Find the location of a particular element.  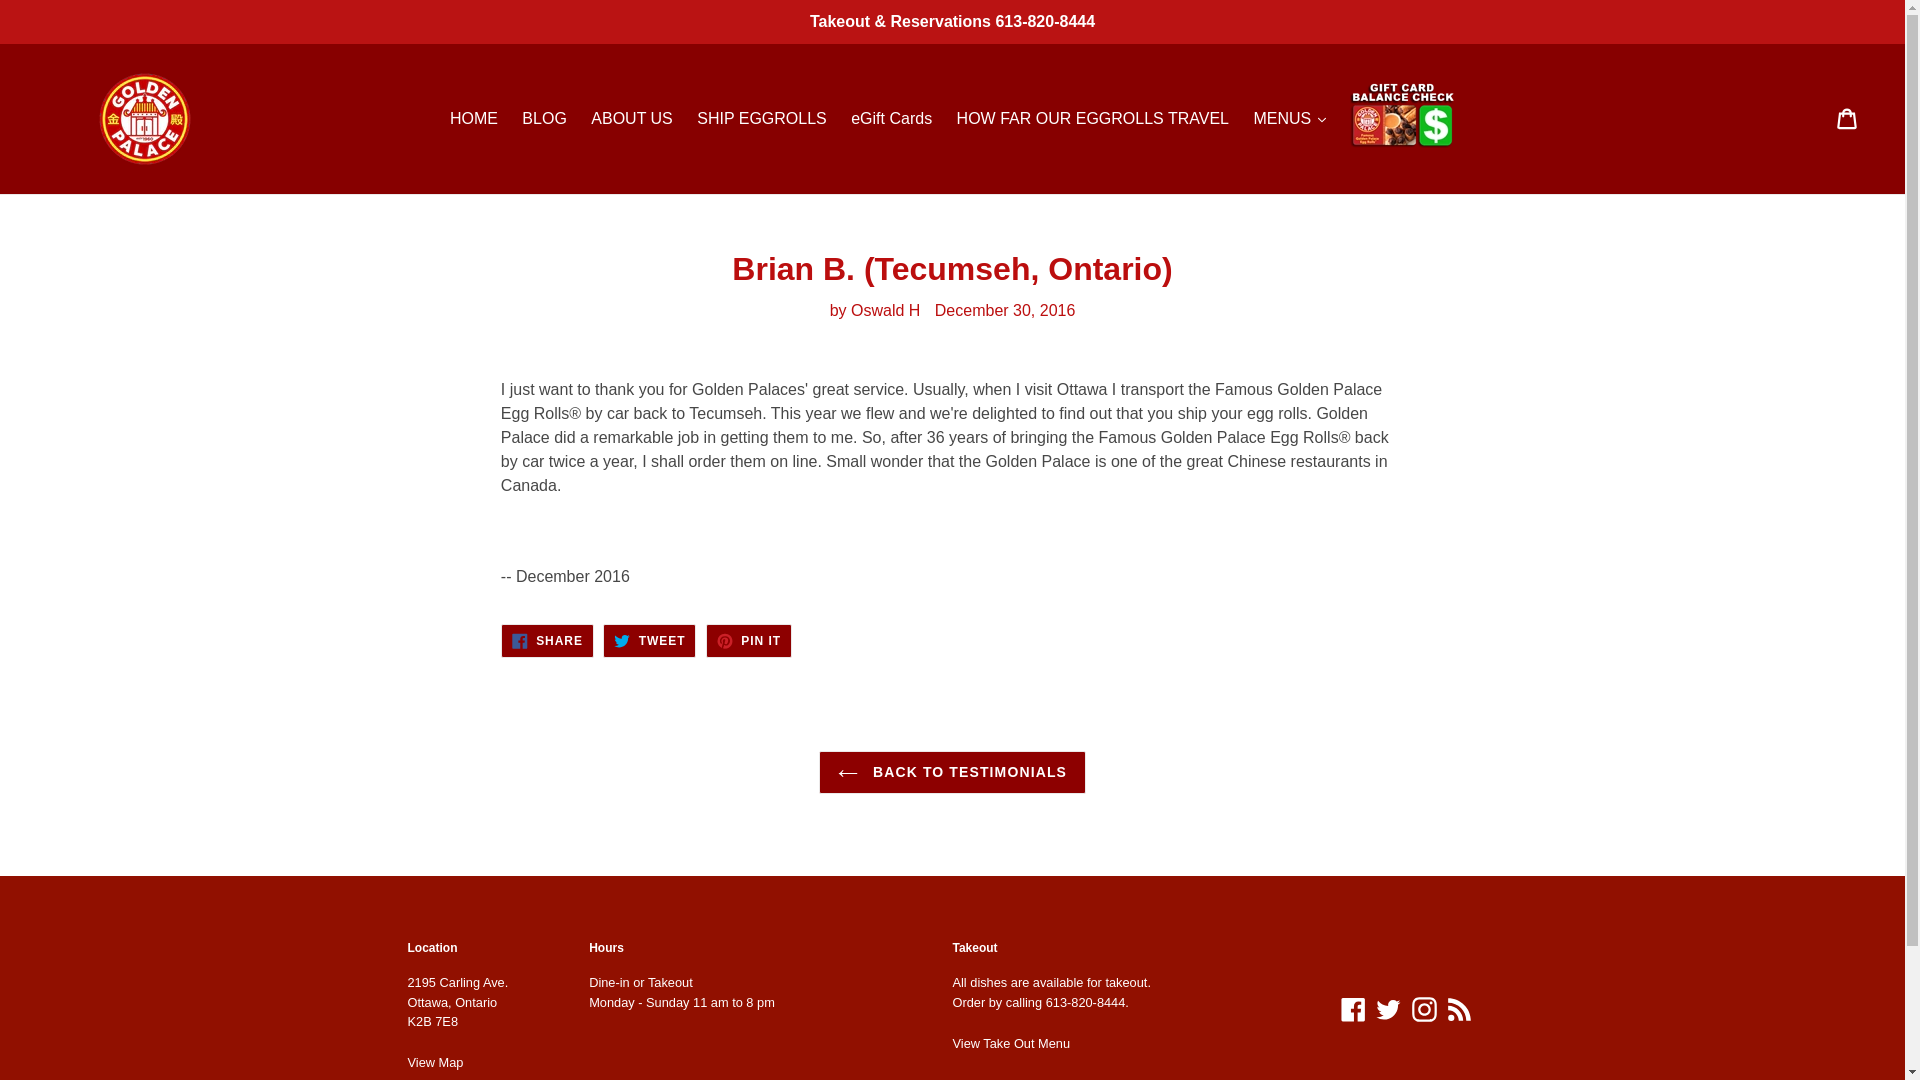

eGift Cards is located at coordinates (891, 118).